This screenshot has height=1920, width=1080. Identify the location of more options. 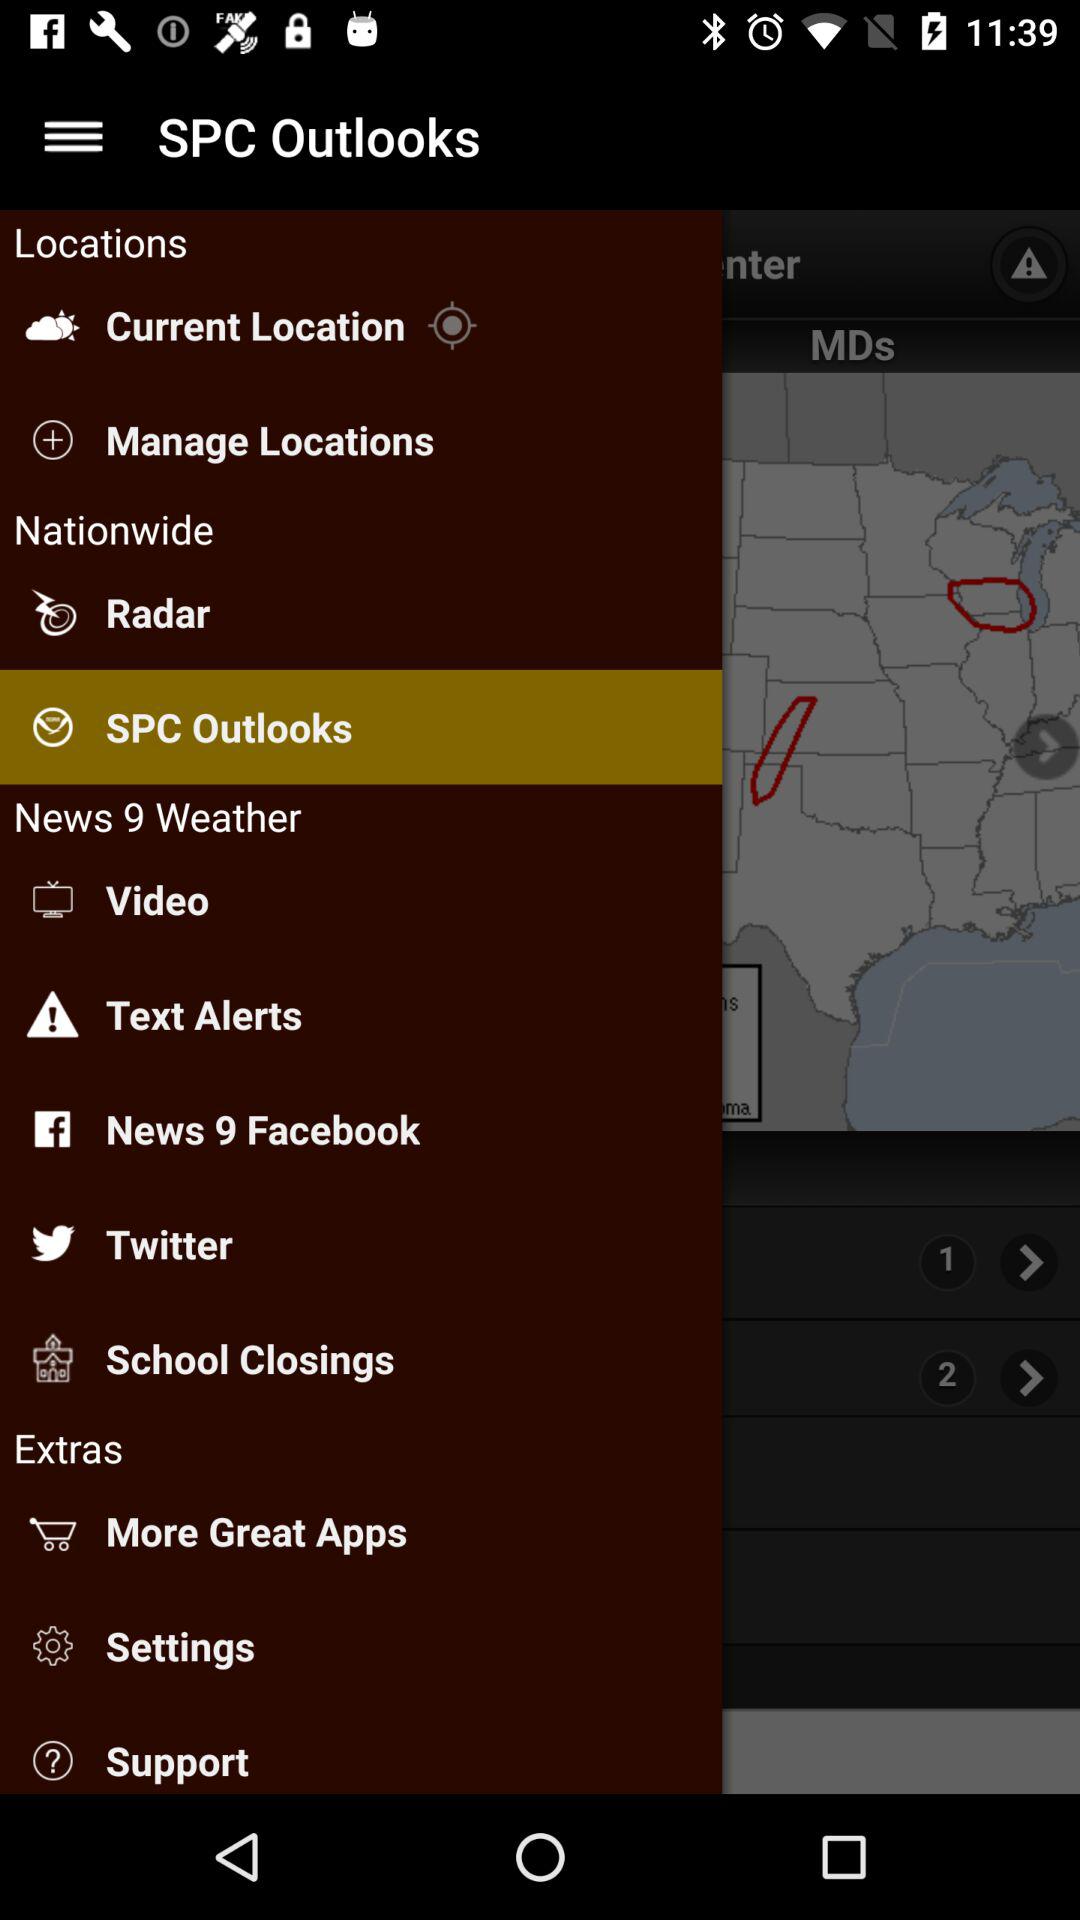
(74, 136).